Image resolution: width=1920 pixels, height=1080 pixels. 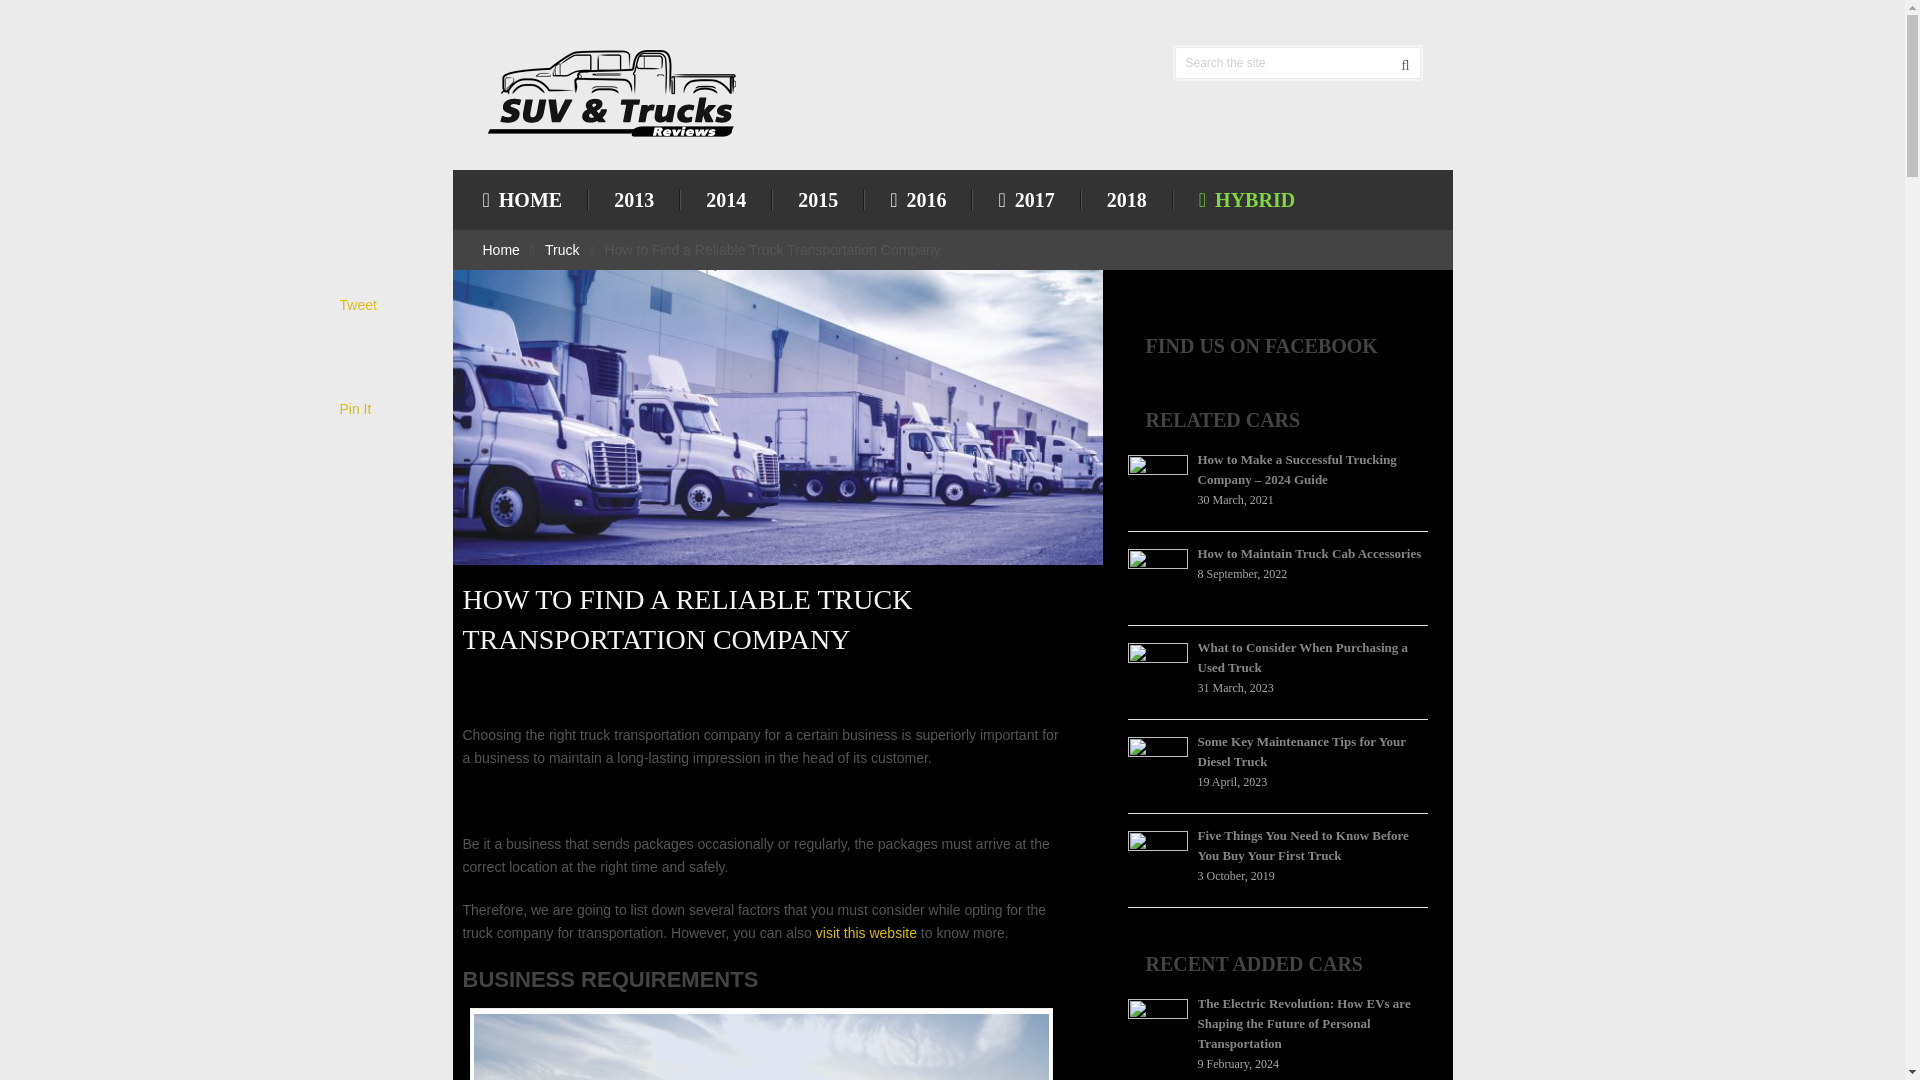 I want to click on What to Consider When Purchasing a Used Truck, so click(x=1304, y=658).